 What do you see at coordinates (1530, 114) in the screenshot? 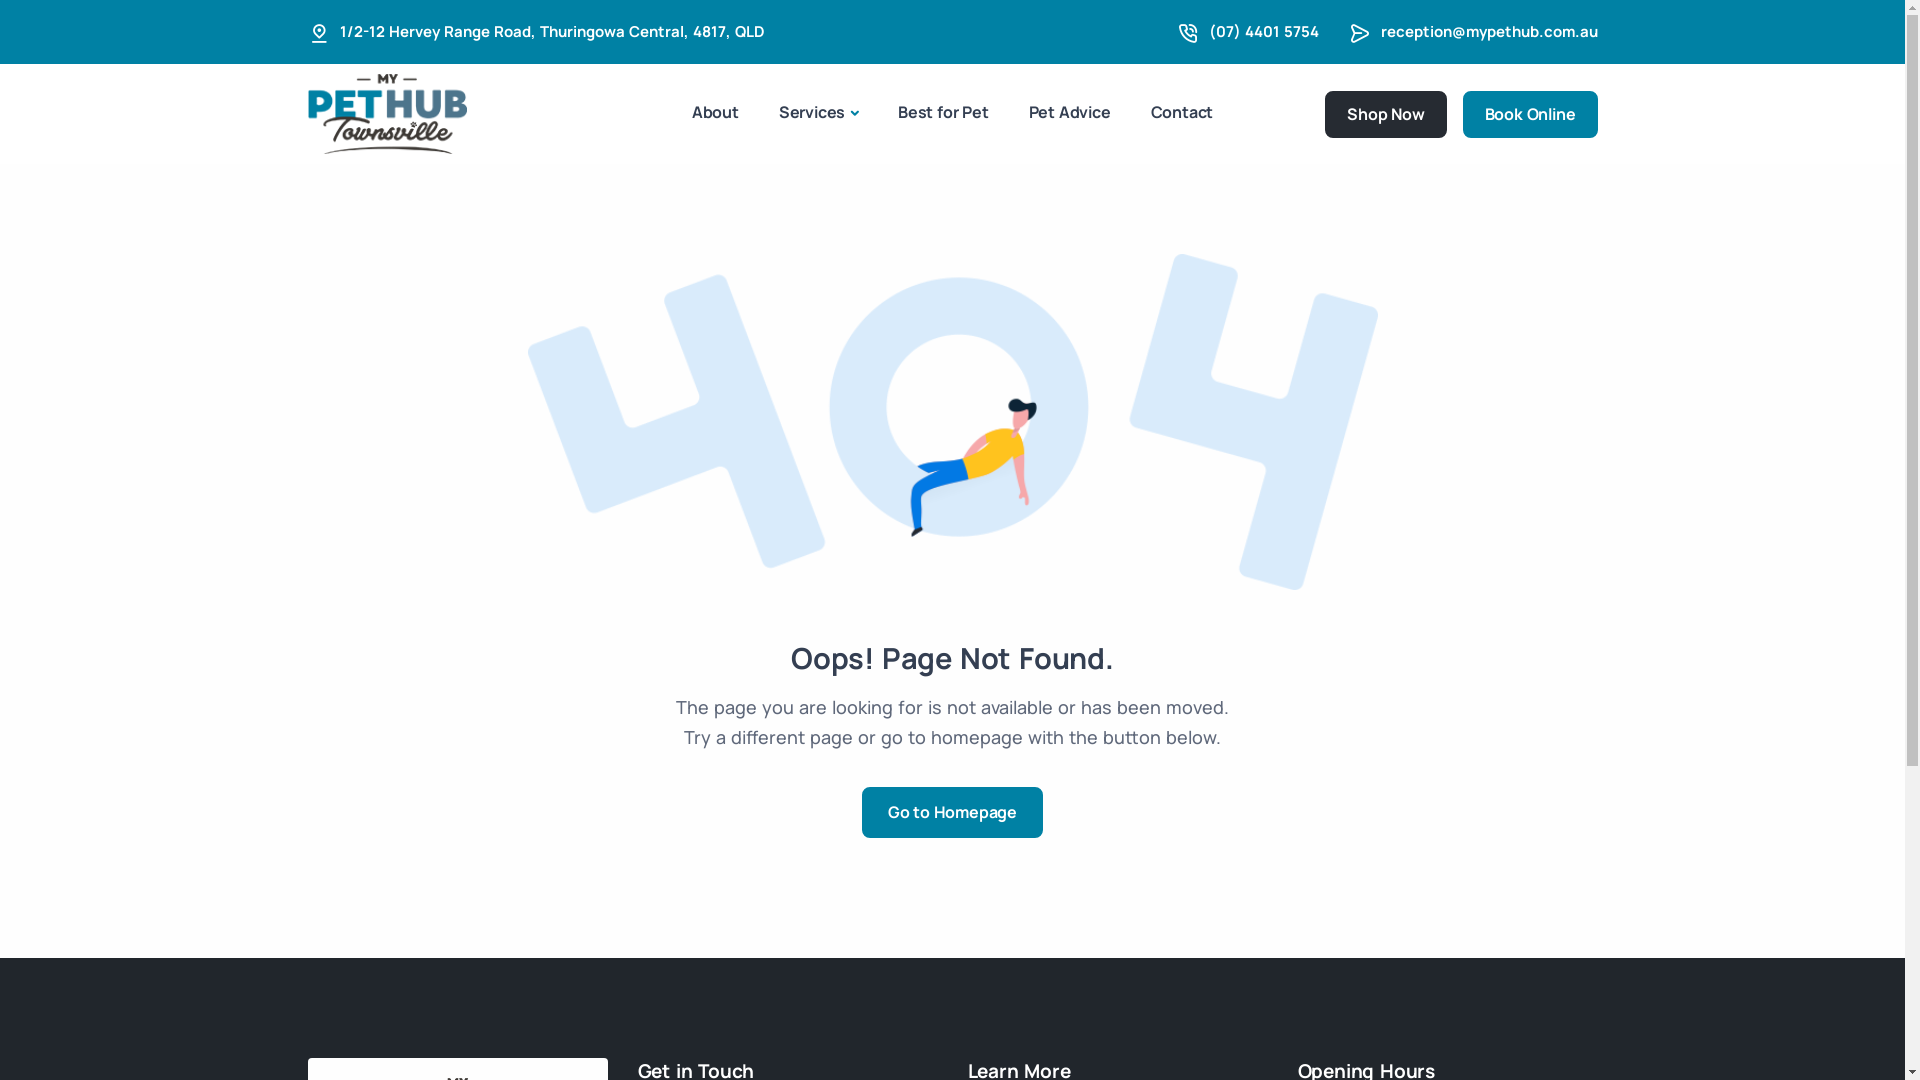
I see `Book Online` at bounding box center [1530, 114].